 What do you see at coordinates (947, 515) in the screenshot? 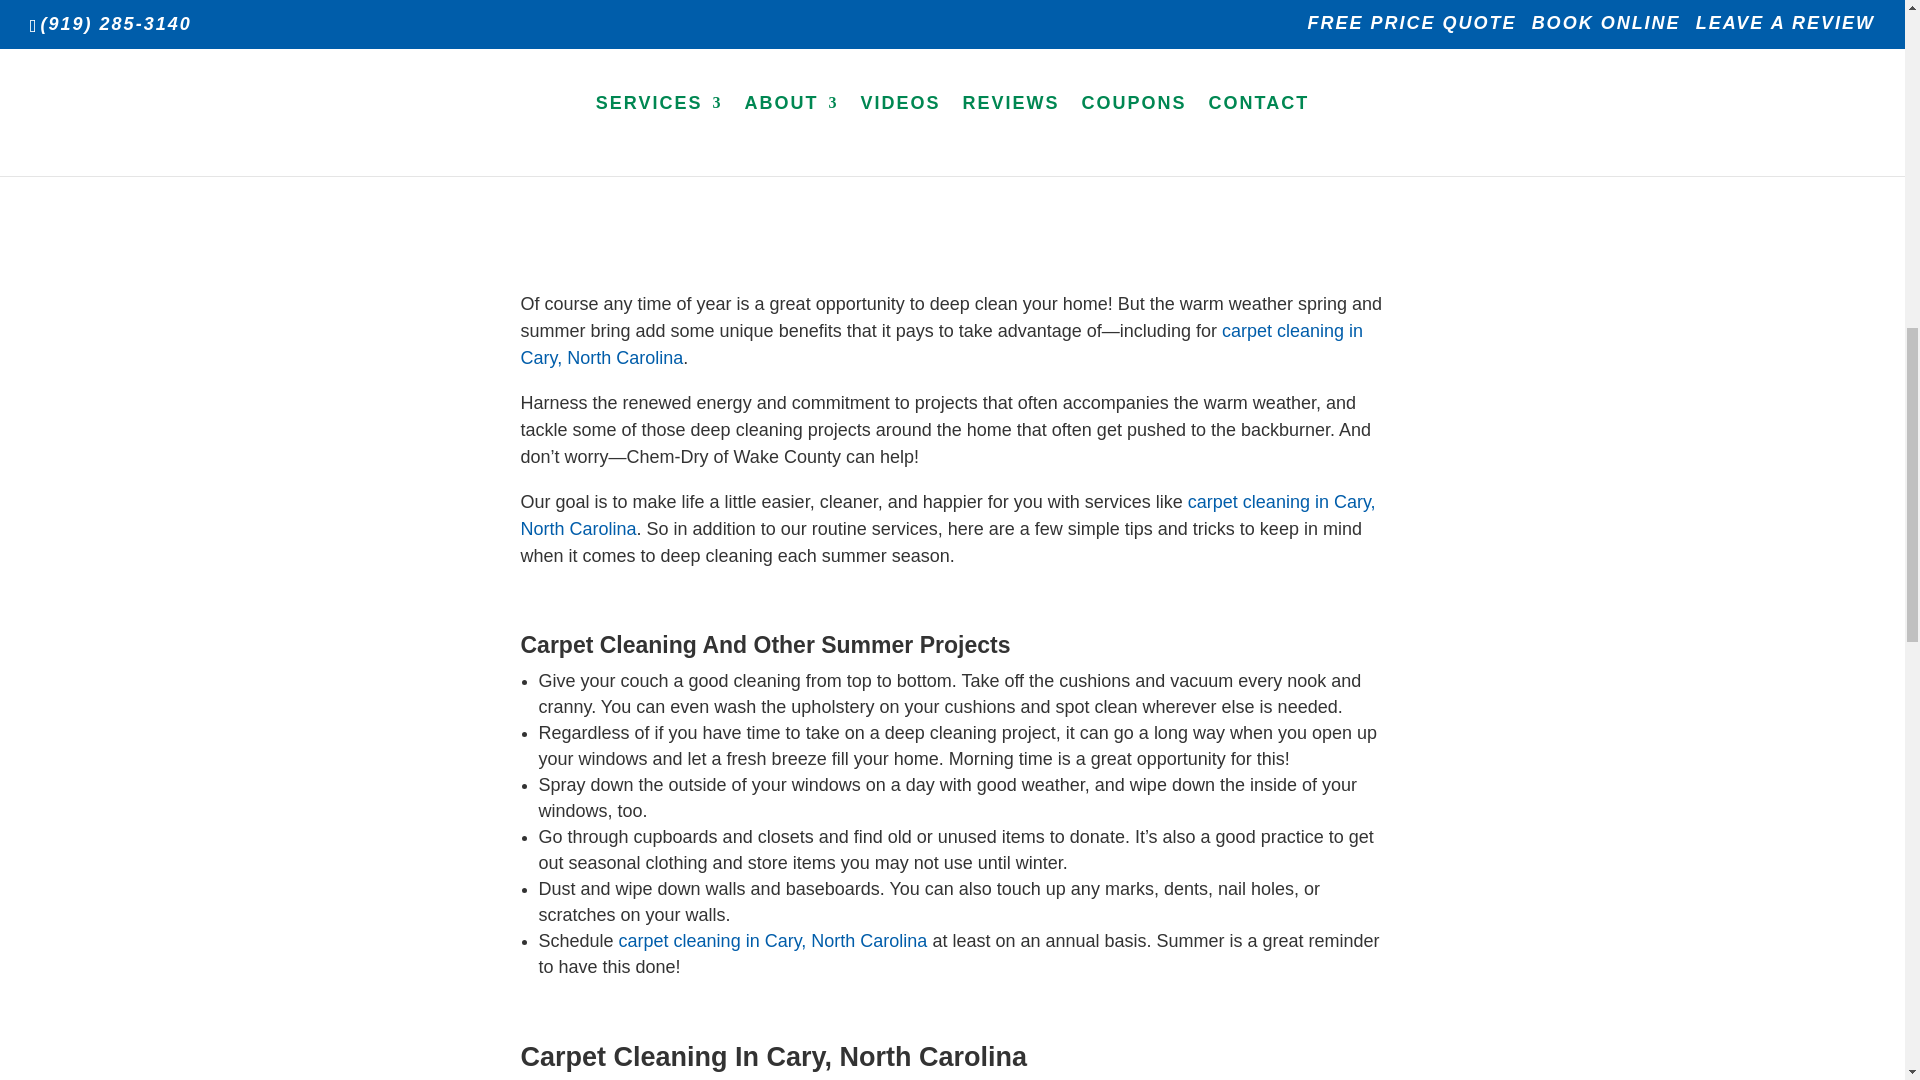
I see `carpet cleaning in Cary, North Carolina` at bounding box center [947, 515].